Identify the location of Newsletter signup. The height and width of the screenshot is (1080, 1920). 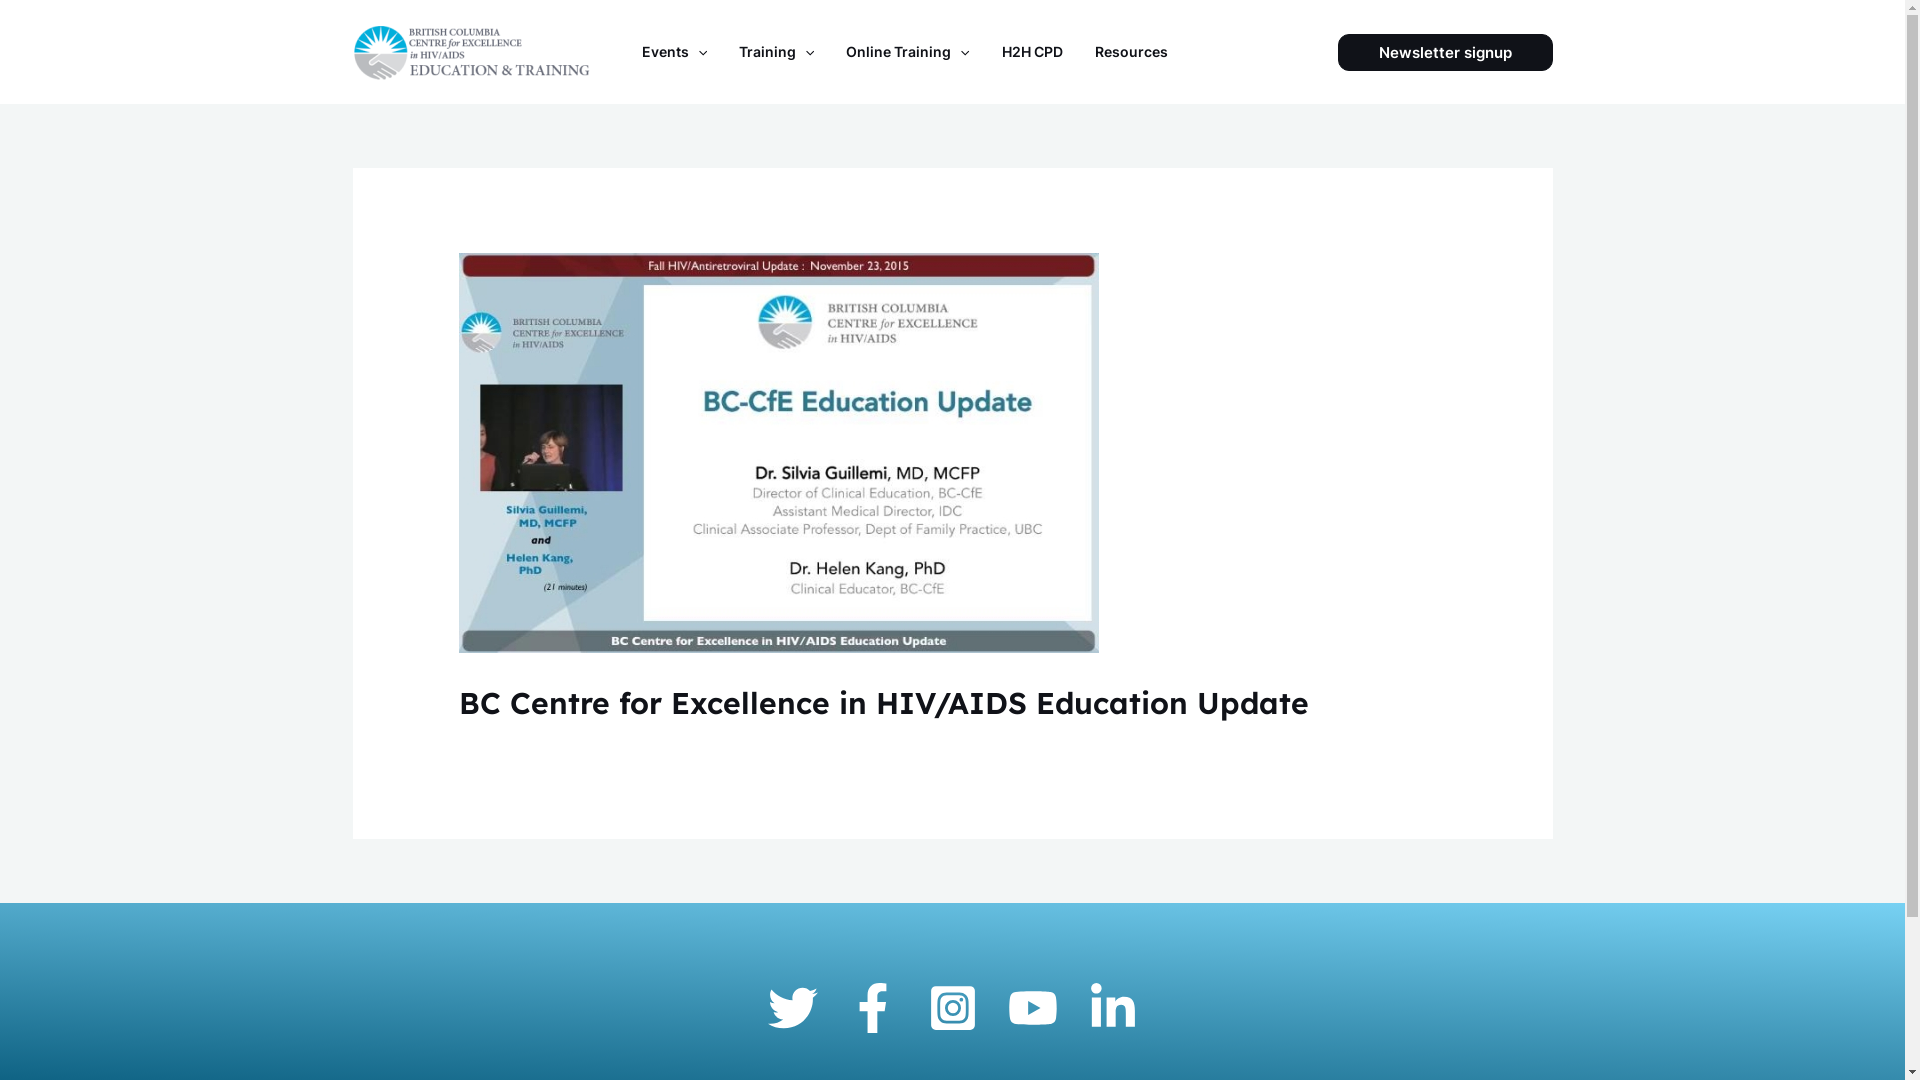
(1446, 52).